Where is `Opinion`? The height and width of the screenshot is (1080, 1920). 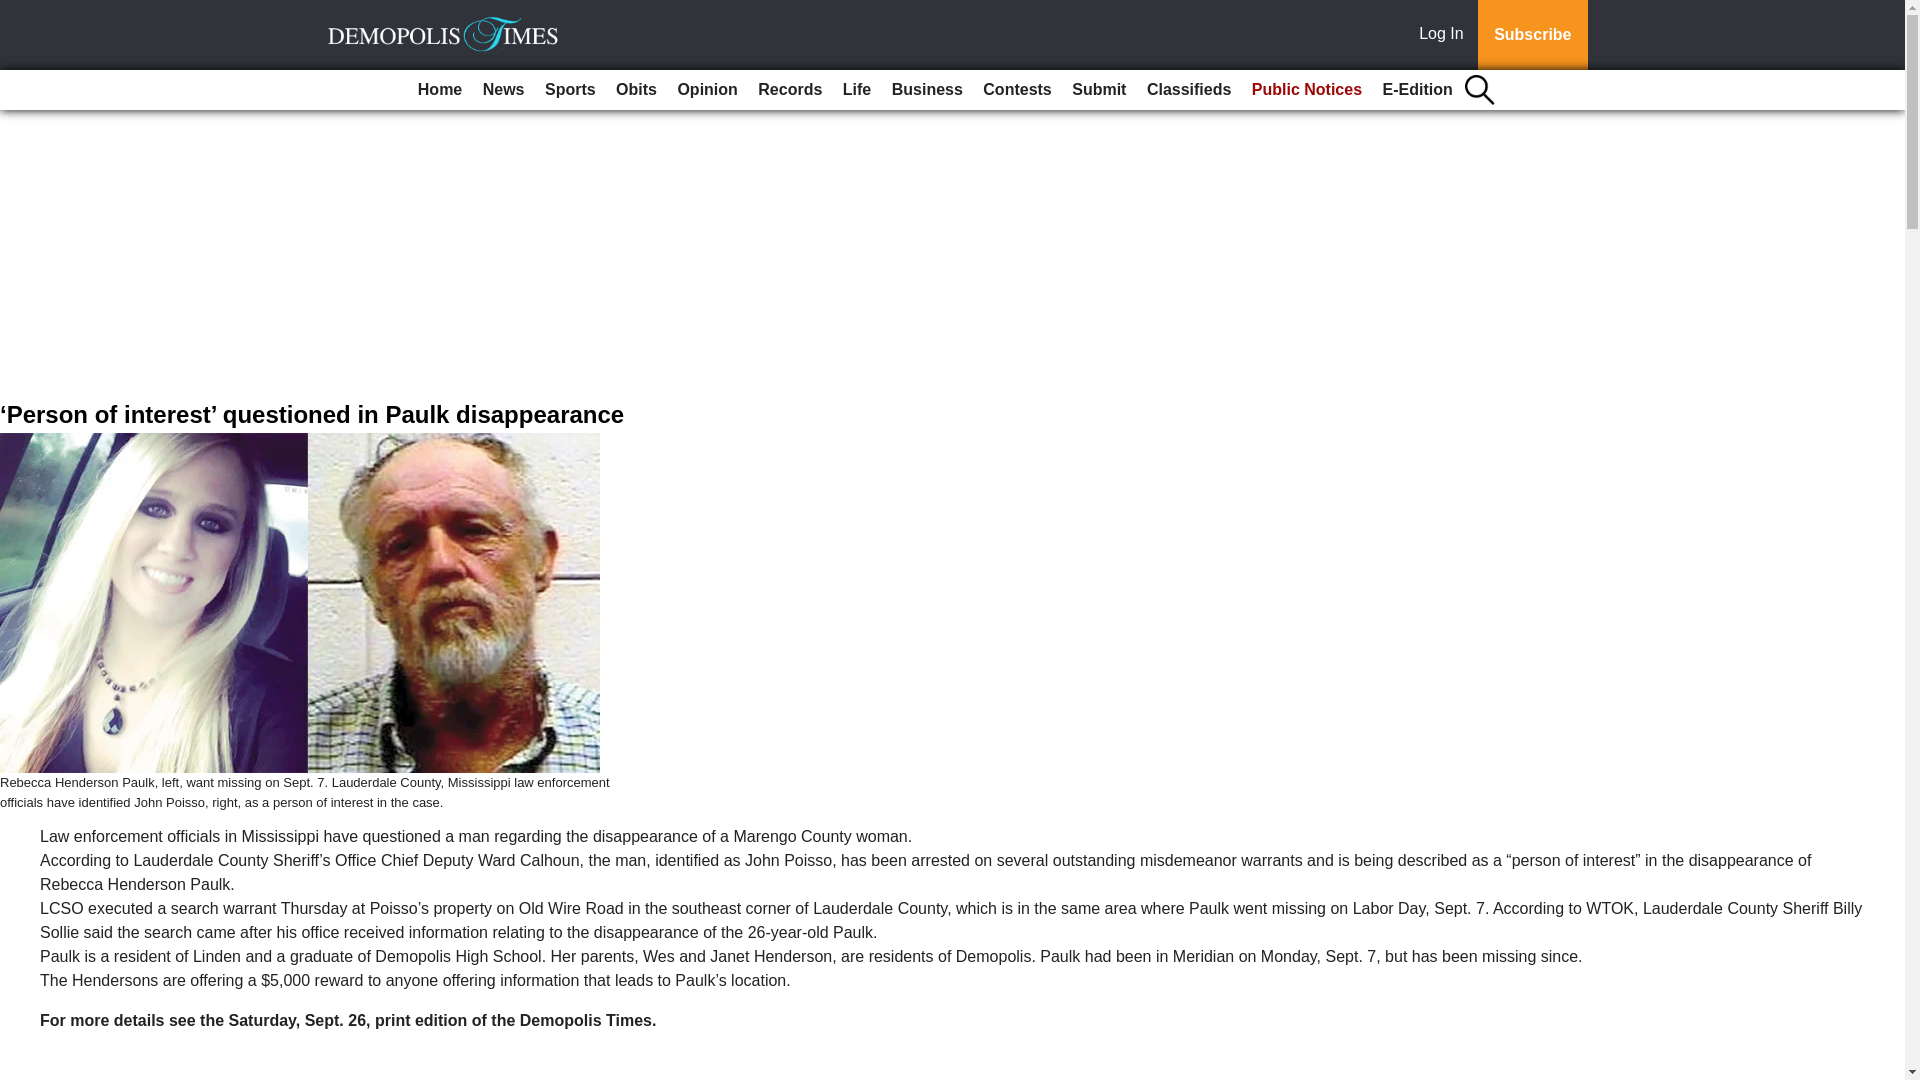
Opinion is located at coordinates (706, 90).